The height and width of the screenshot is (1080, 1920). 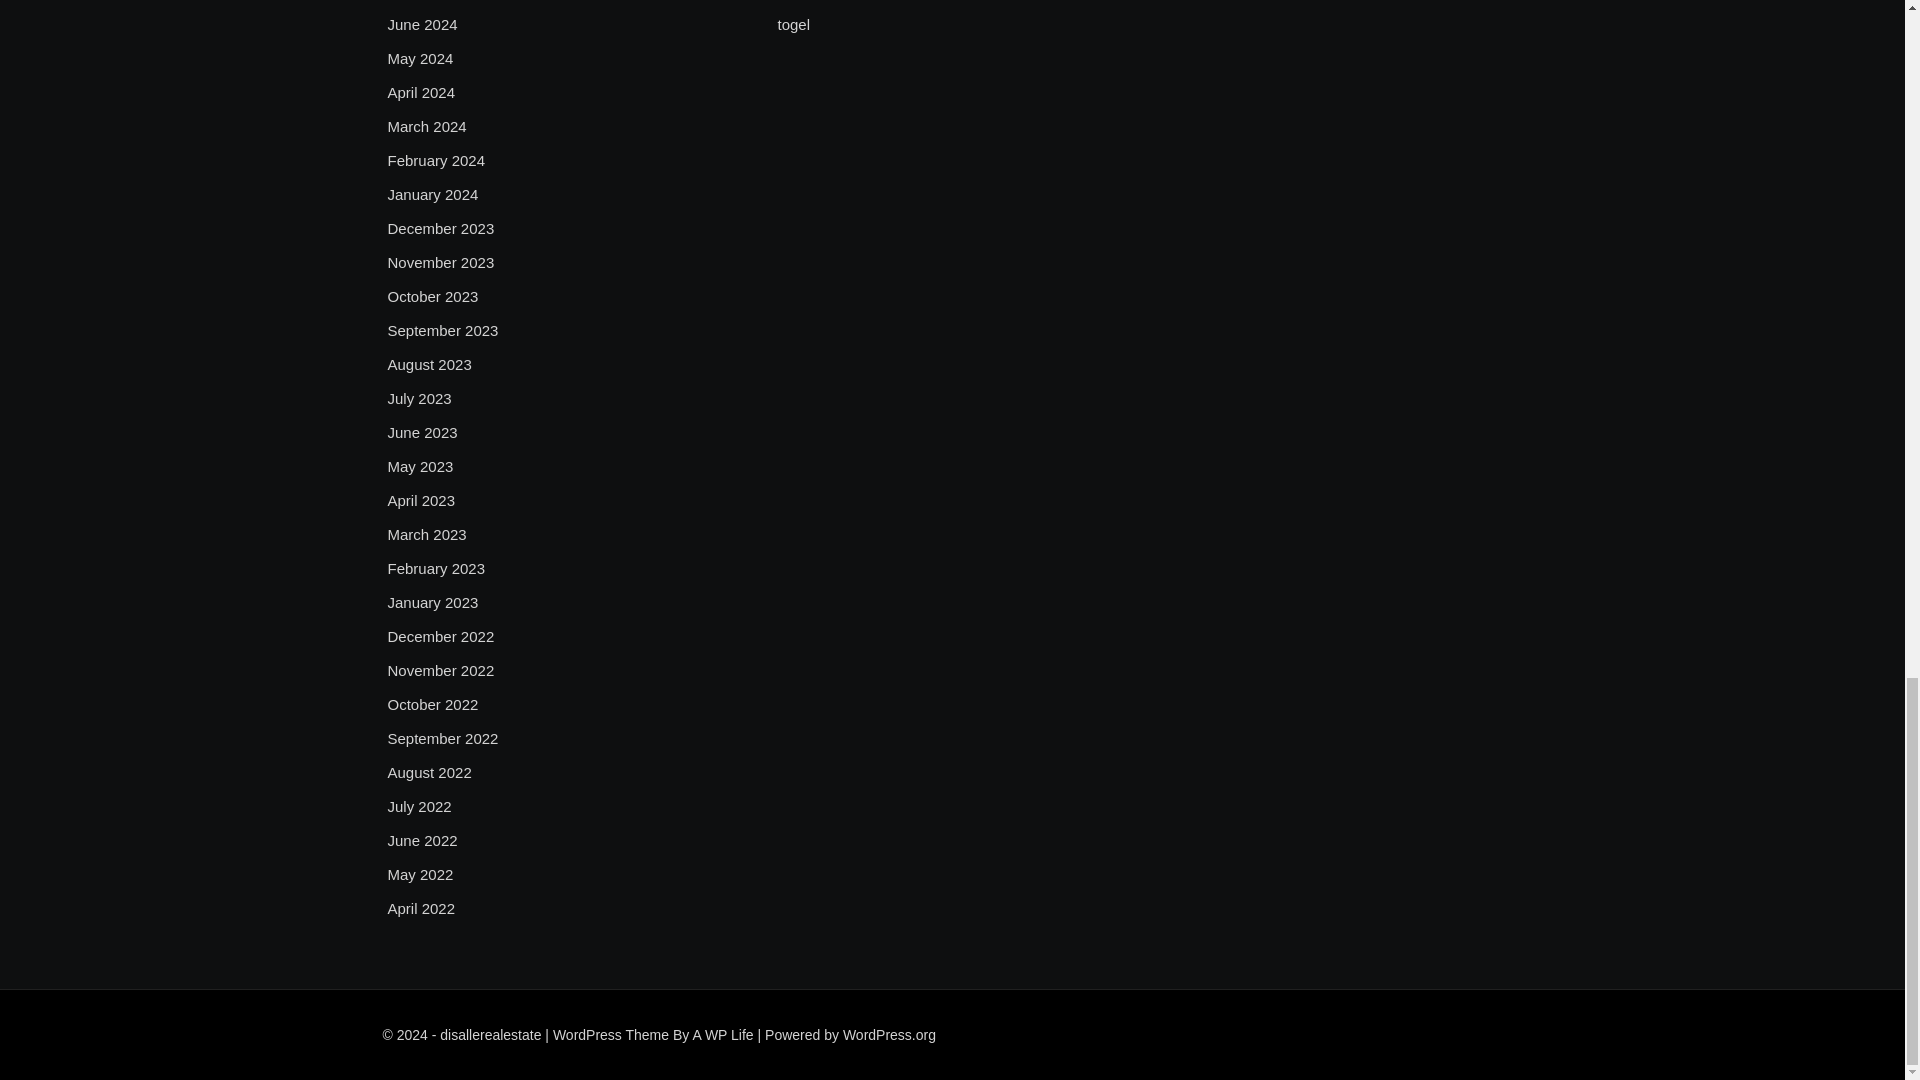 I want to click on July 2024, so click(x=419, y=2).